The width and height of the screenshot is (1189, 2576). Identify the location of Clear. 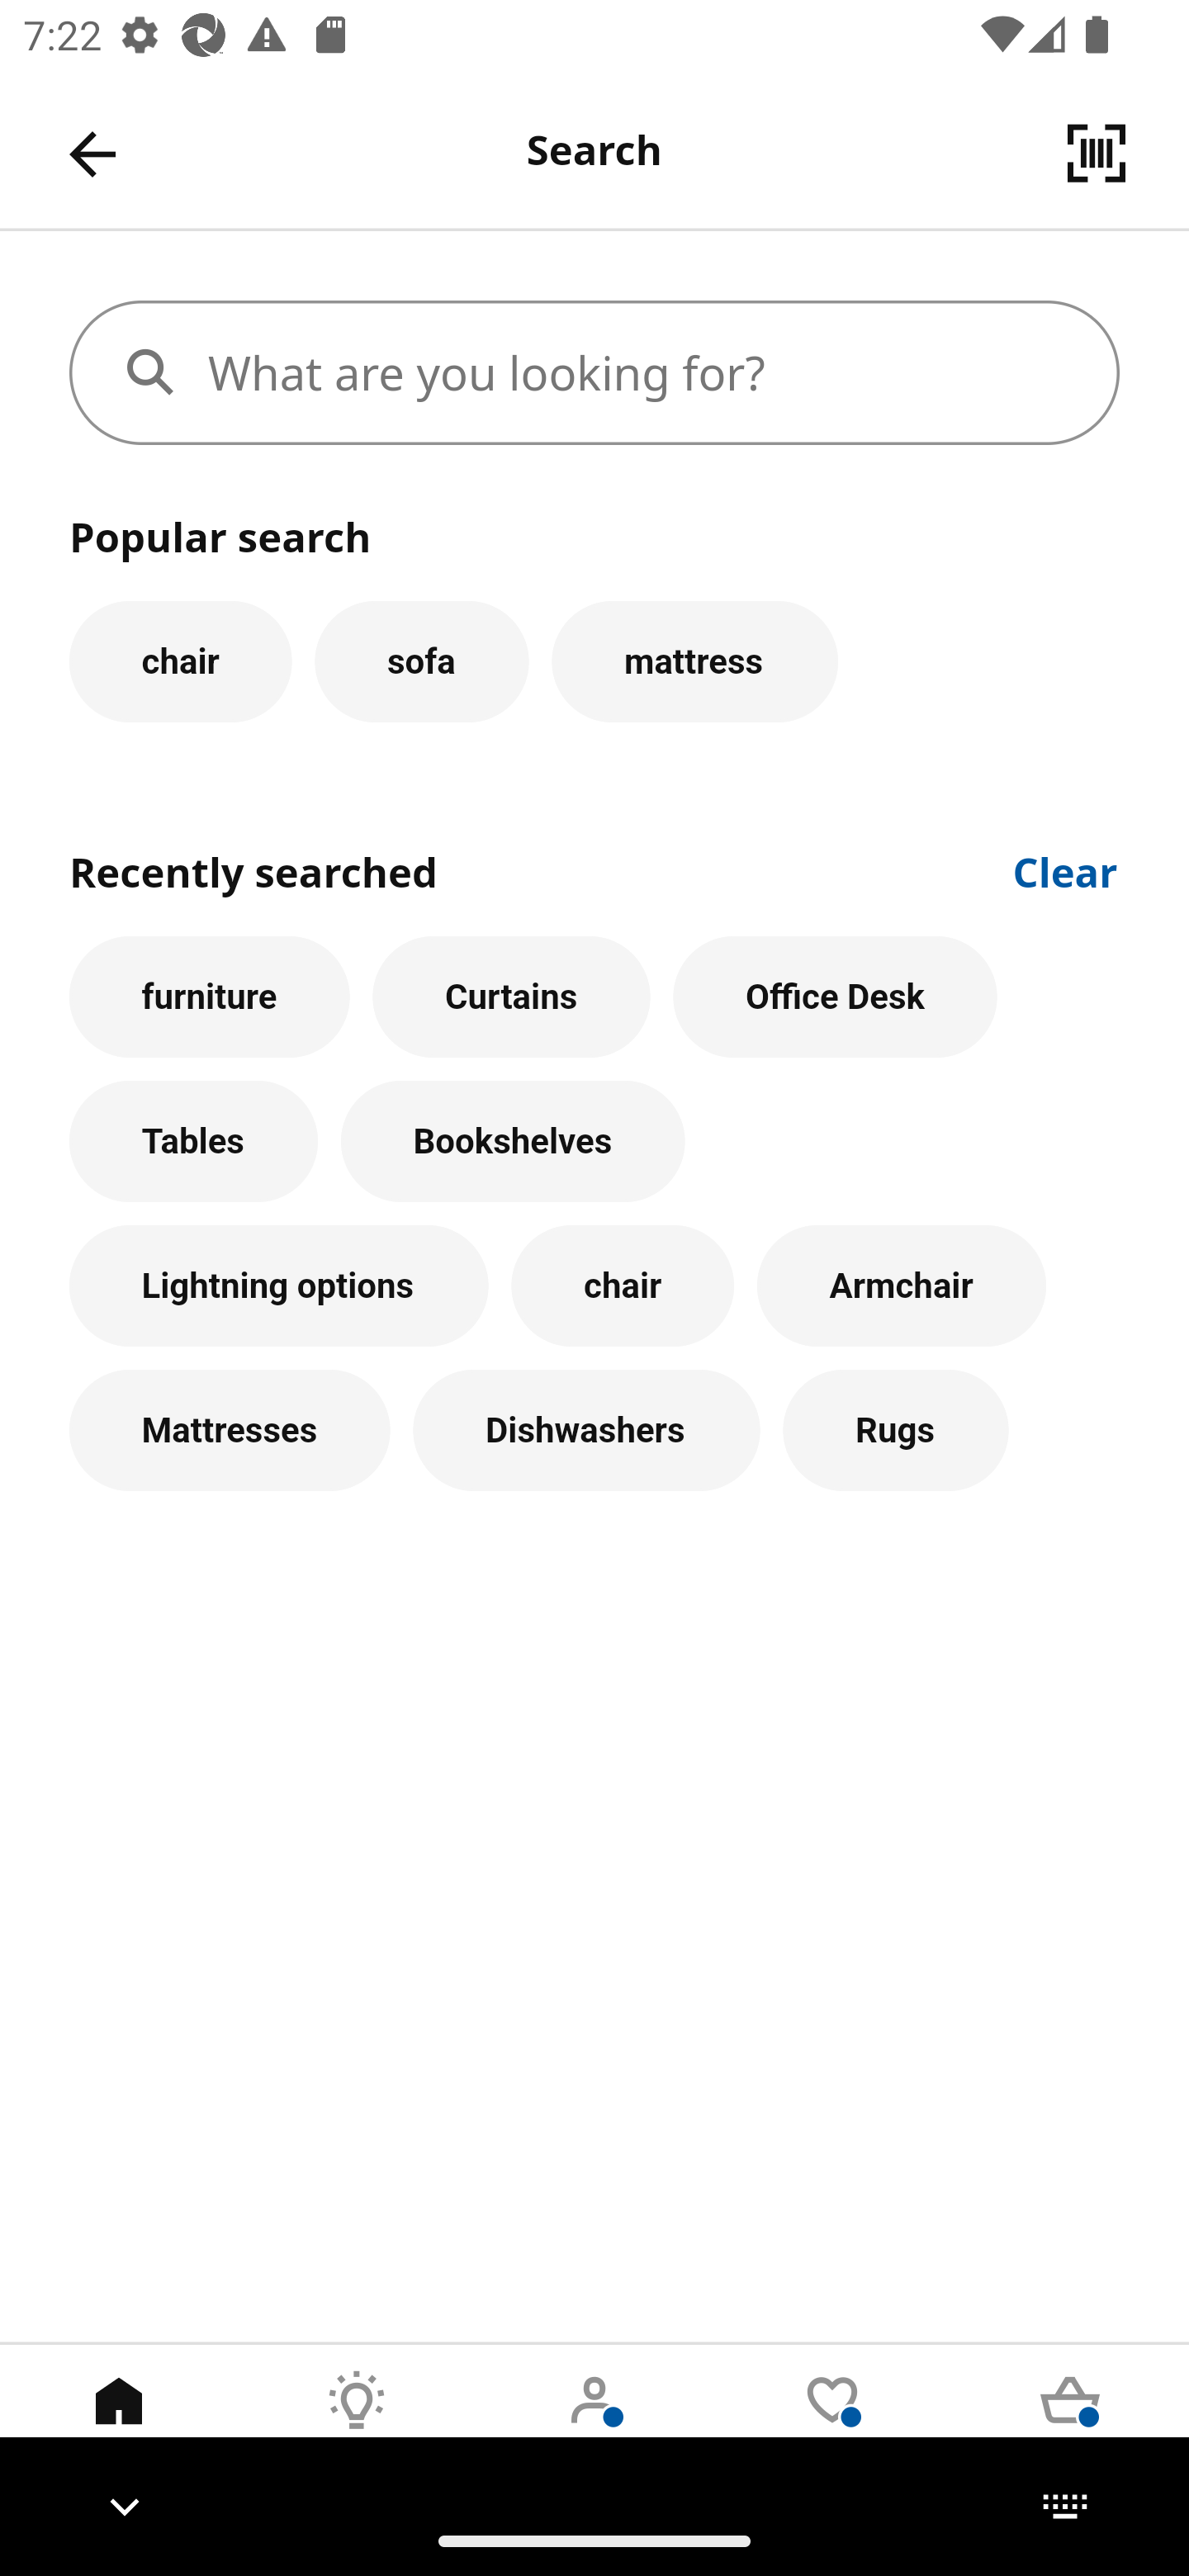
(1066, 869).